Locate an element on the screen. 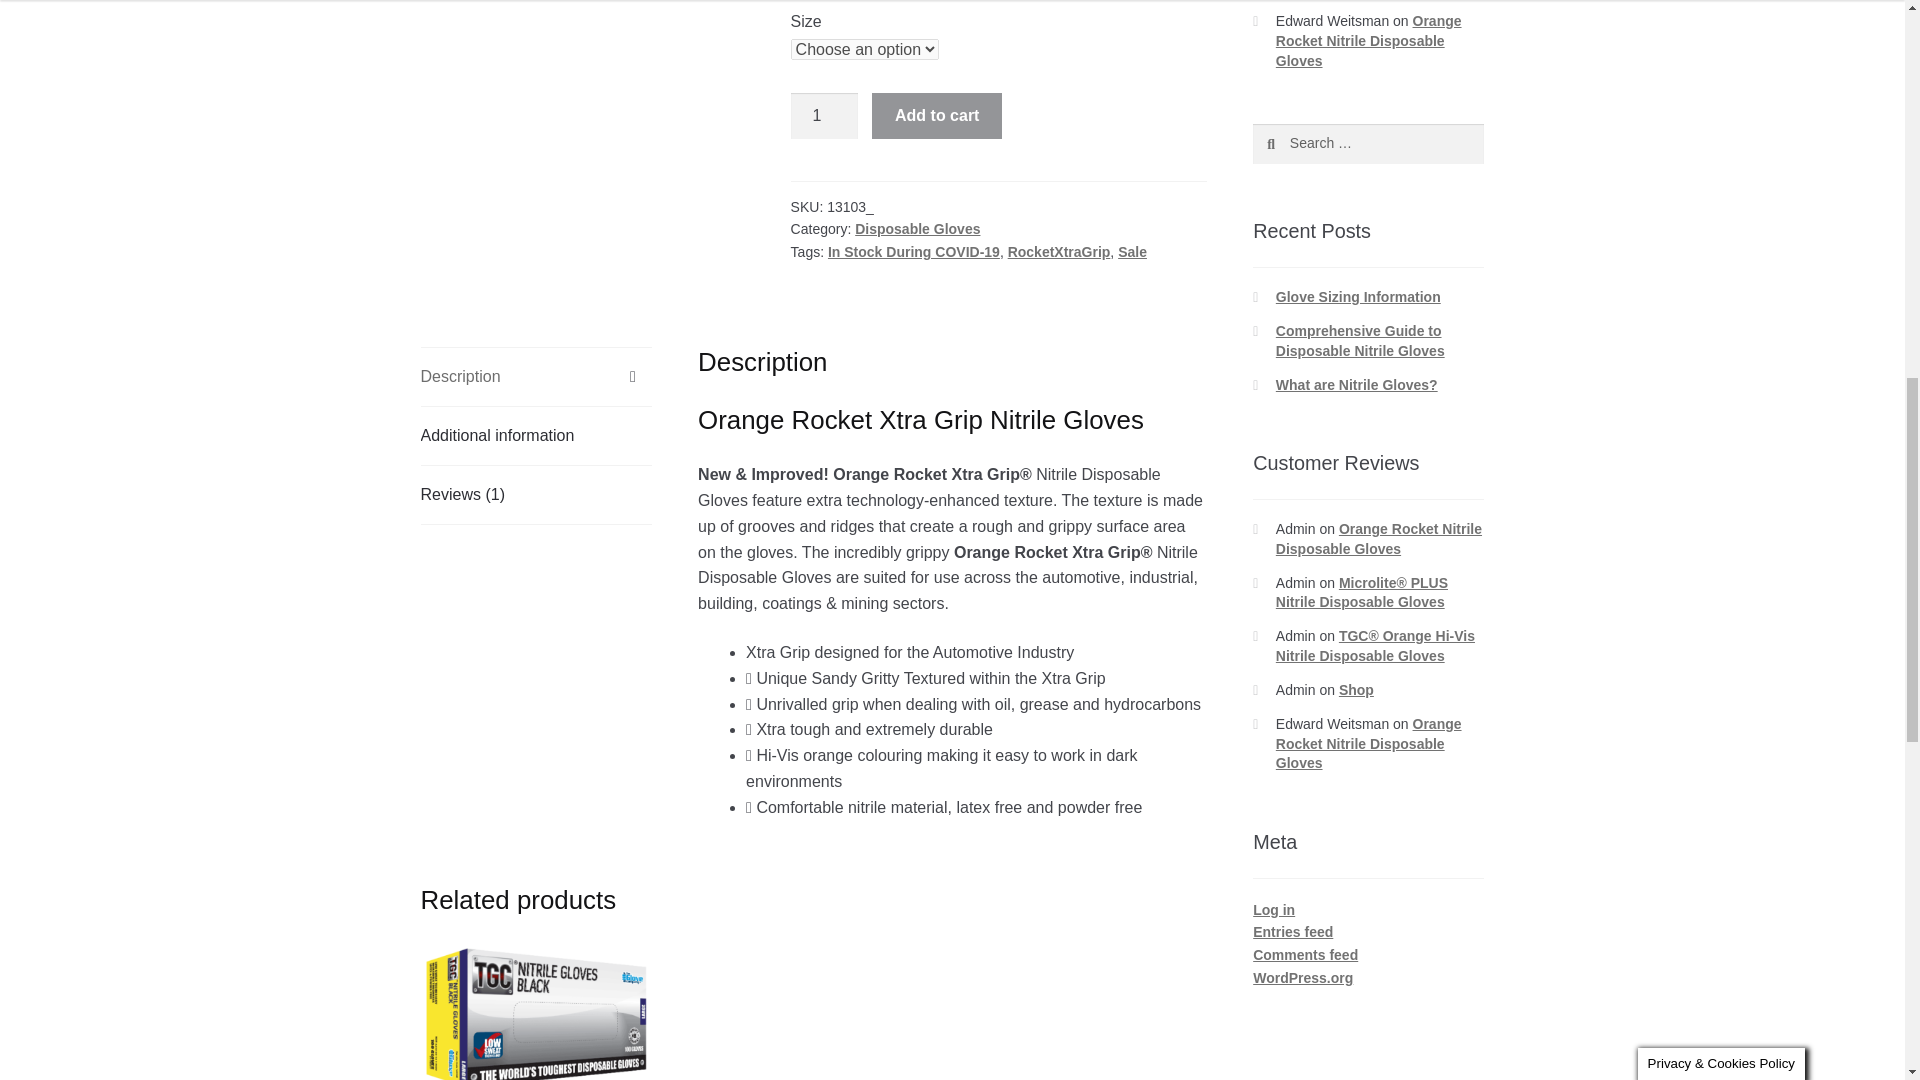  Sale is located at coordinates (1132, 252).